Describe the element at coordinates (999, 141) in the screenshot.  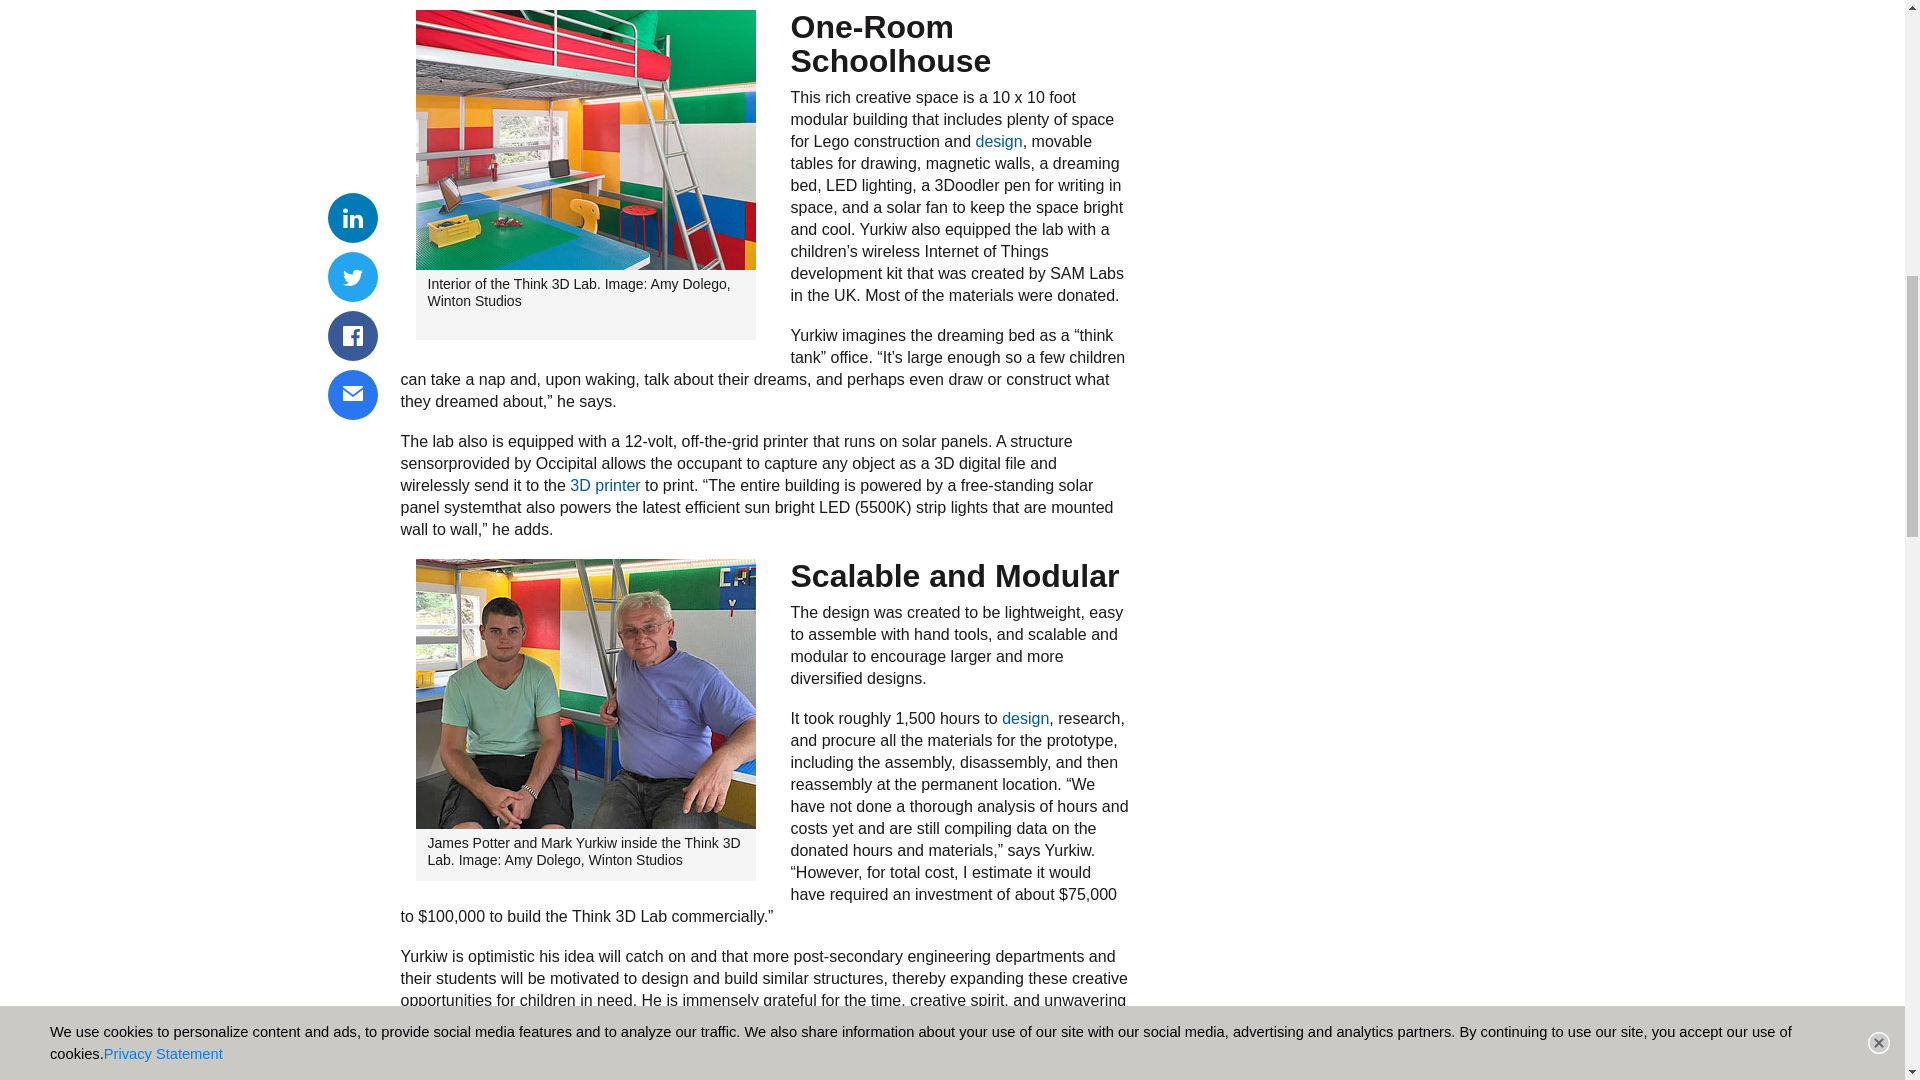
I see `7 STEM Apps for Students` at that location.